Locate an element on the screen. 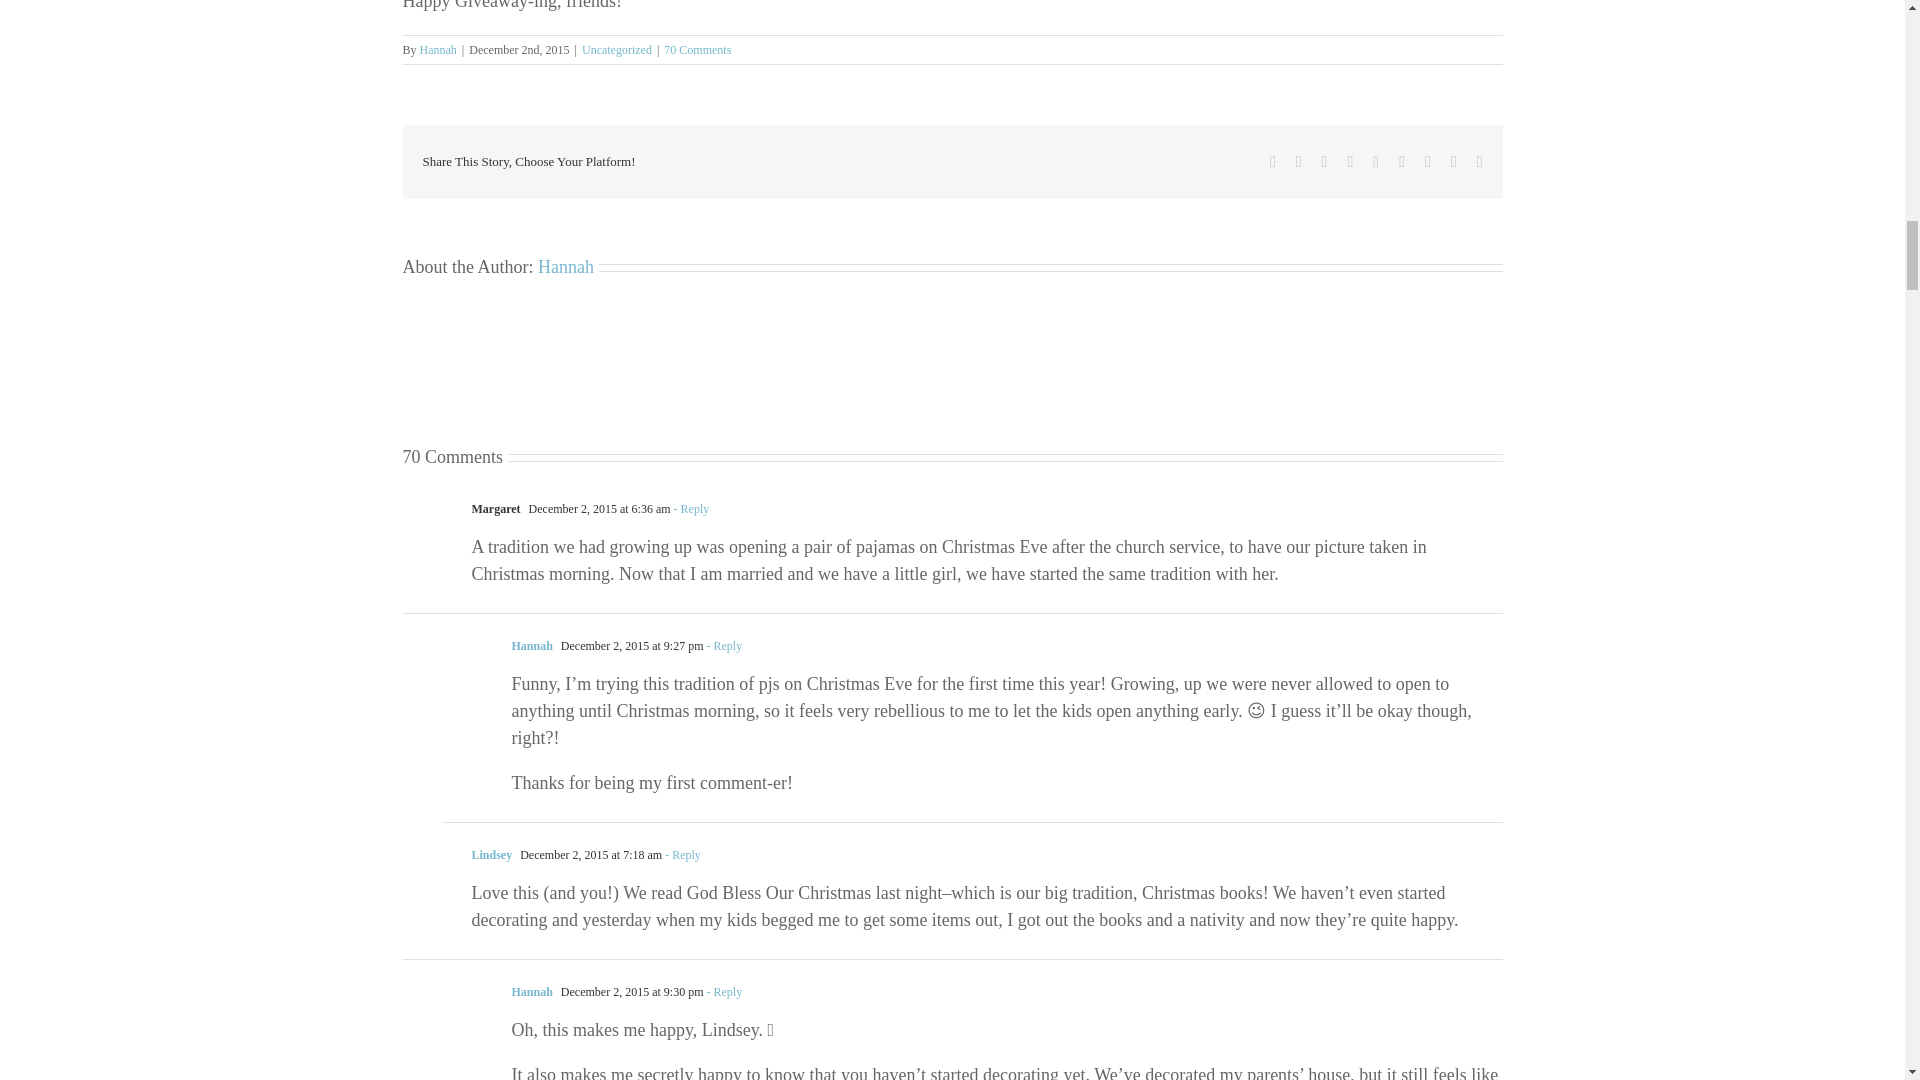 The width and height of the screenshot is (1920, 1080). 70 Comments is located at coordinates (698, 50).